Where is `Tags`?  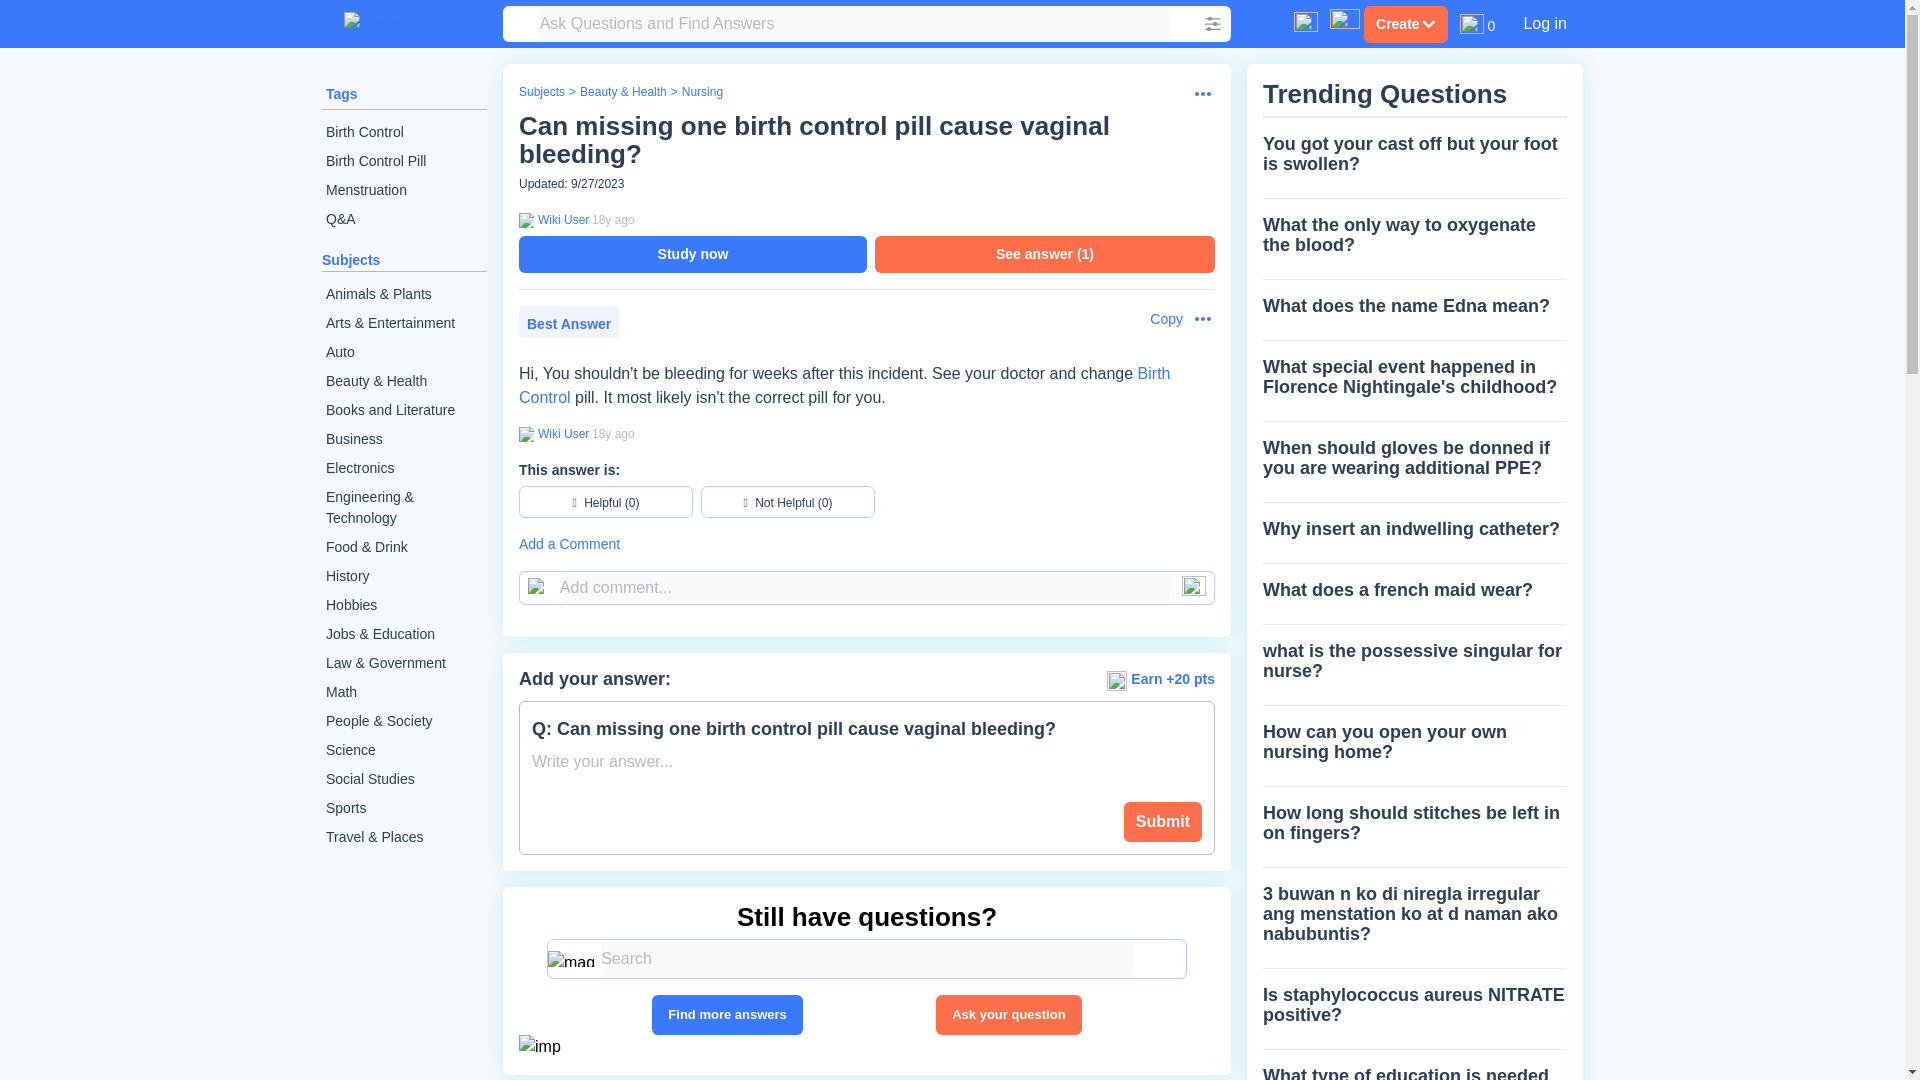
Tags is located at coordinates (342, 94).